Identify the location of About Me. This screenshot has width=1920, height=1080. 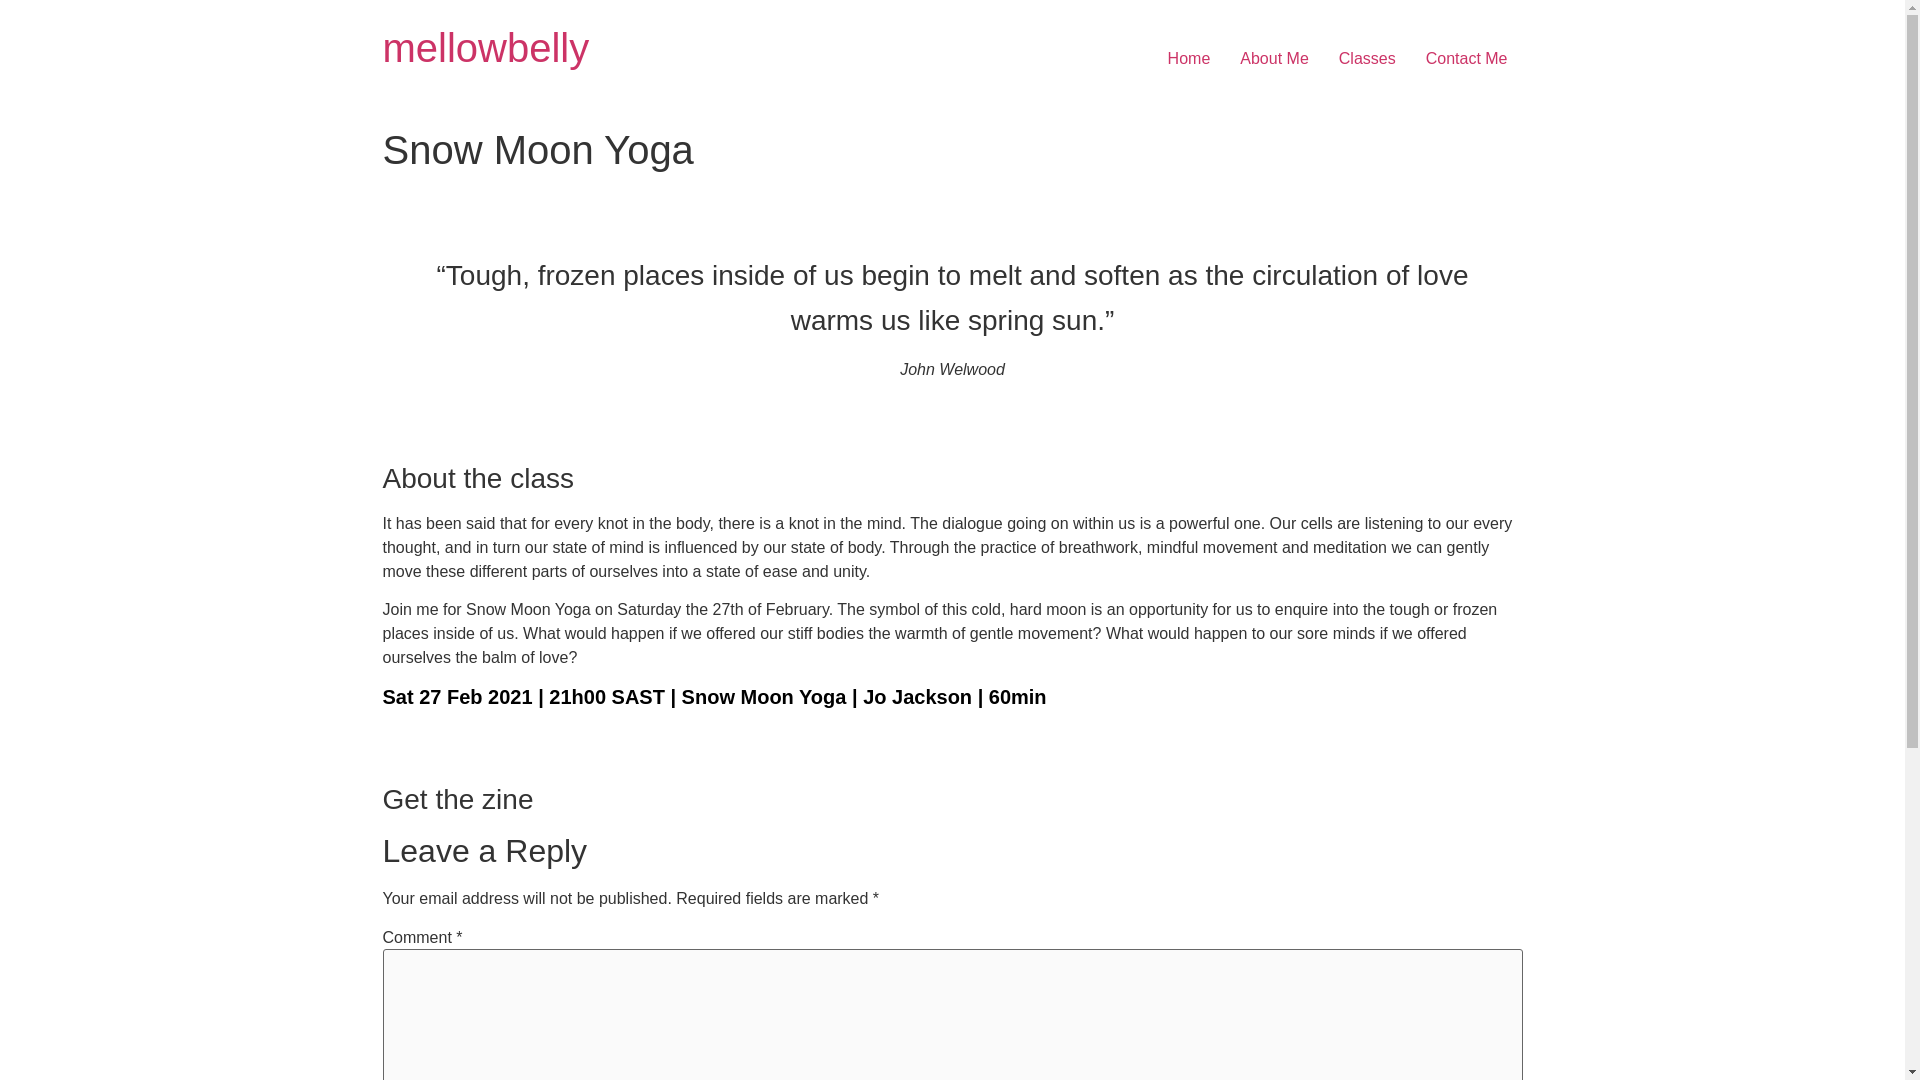
(1273, 58).